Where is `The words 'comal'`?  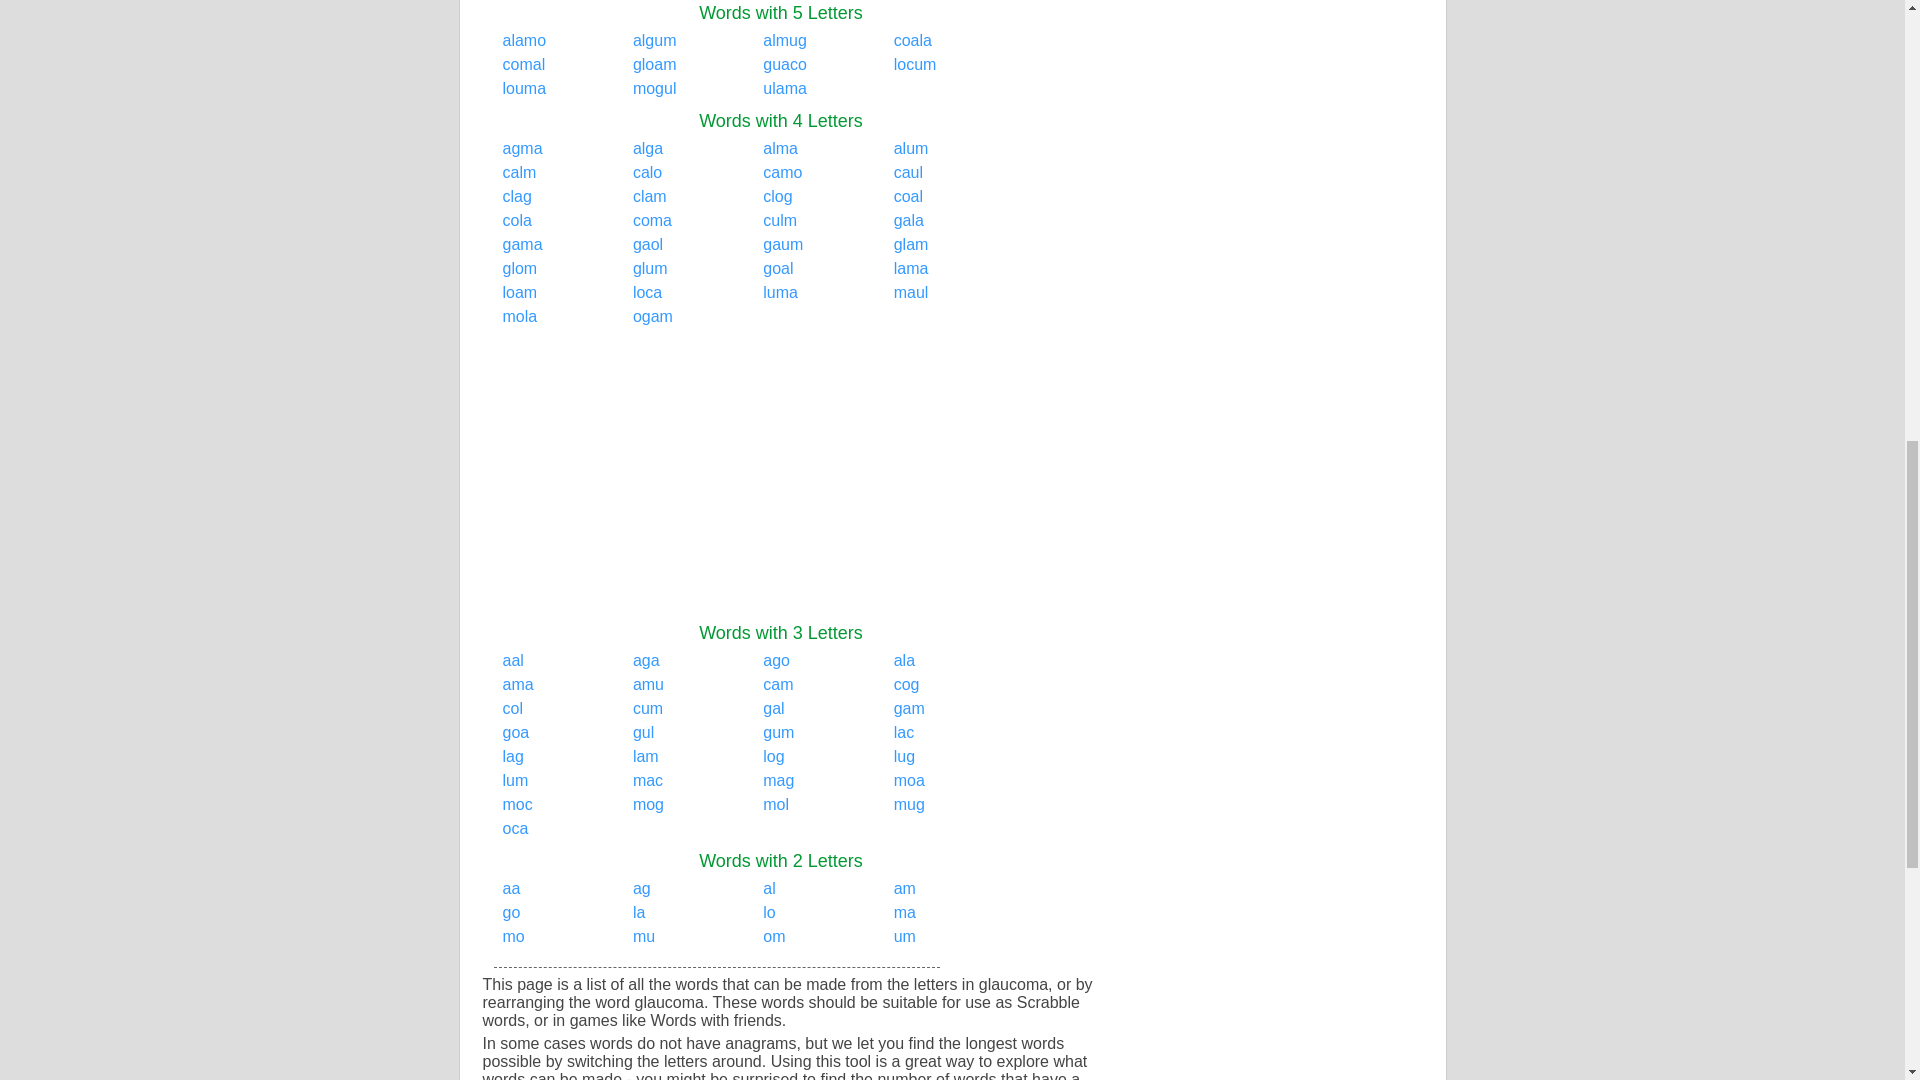
The words 'comal' is located at coordinates (523, 64).